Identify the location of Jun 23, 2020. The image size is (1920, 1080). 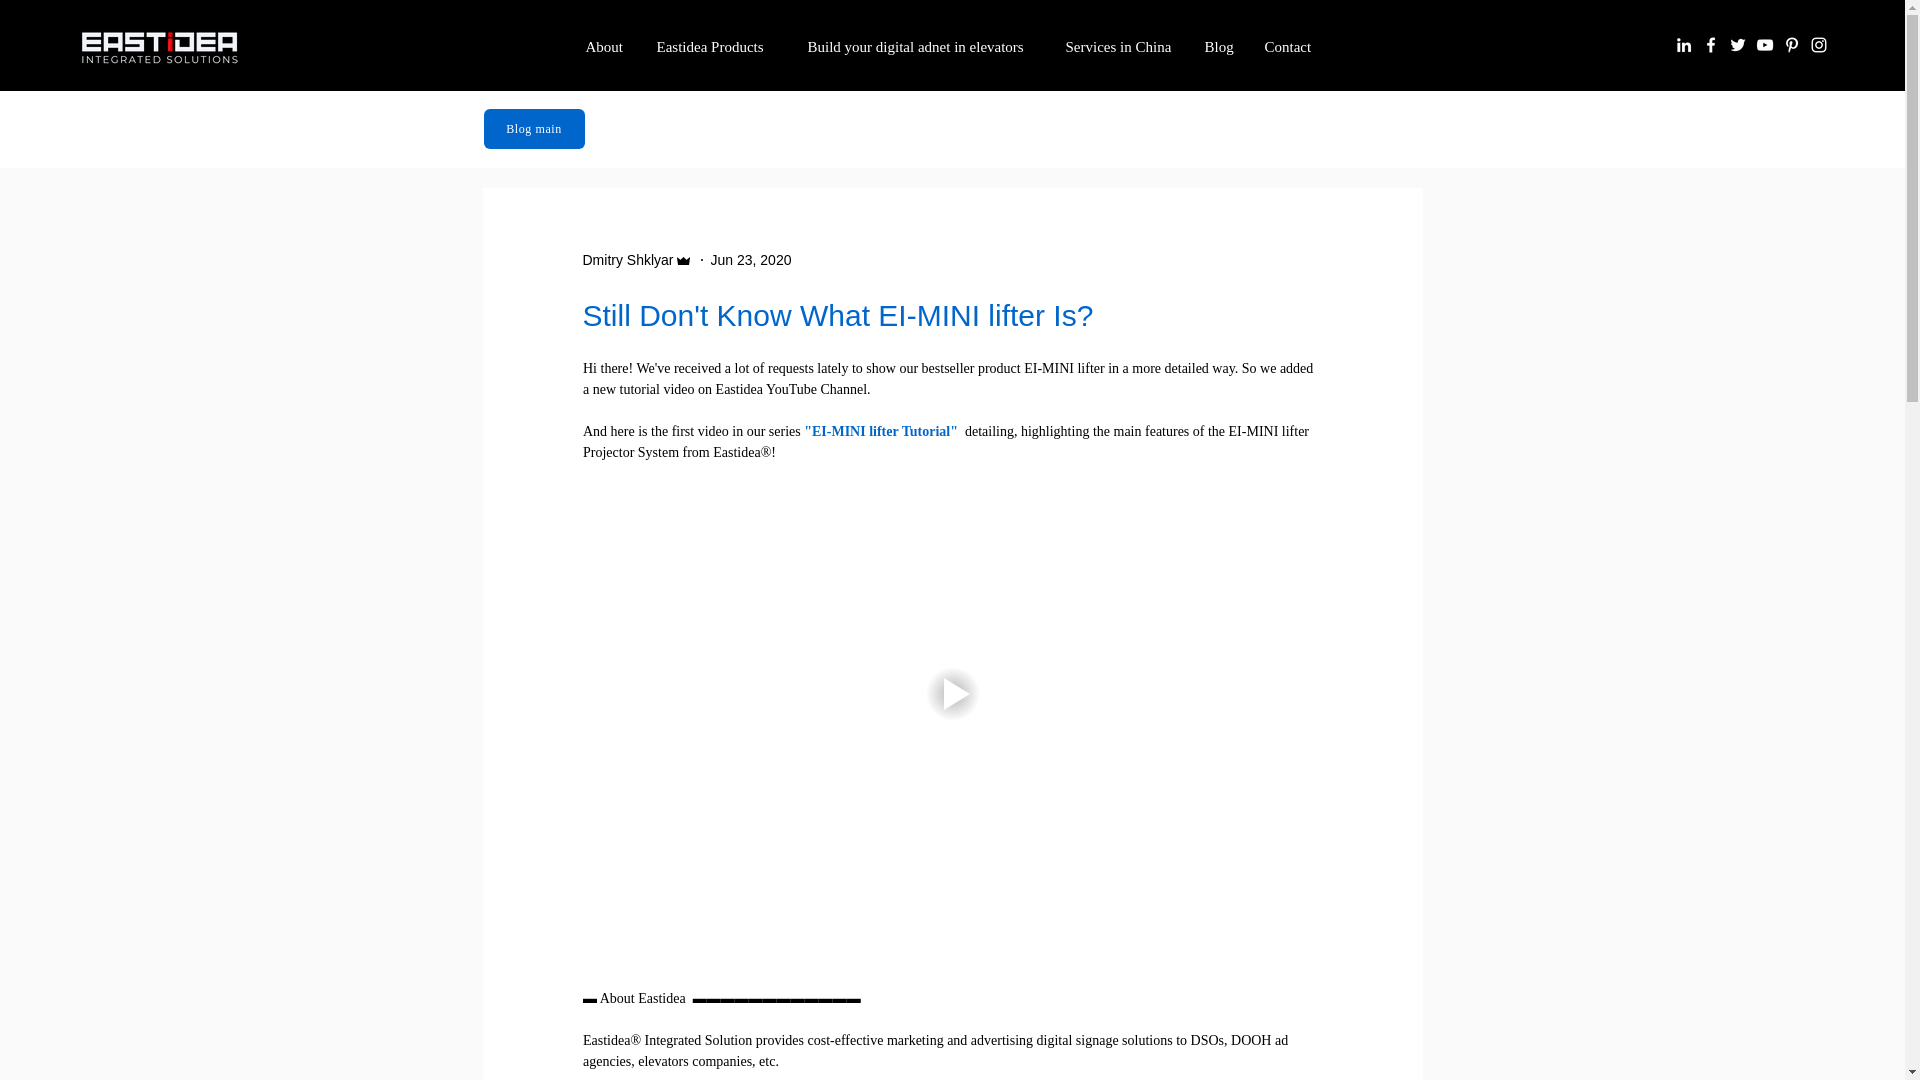
(750, 259).